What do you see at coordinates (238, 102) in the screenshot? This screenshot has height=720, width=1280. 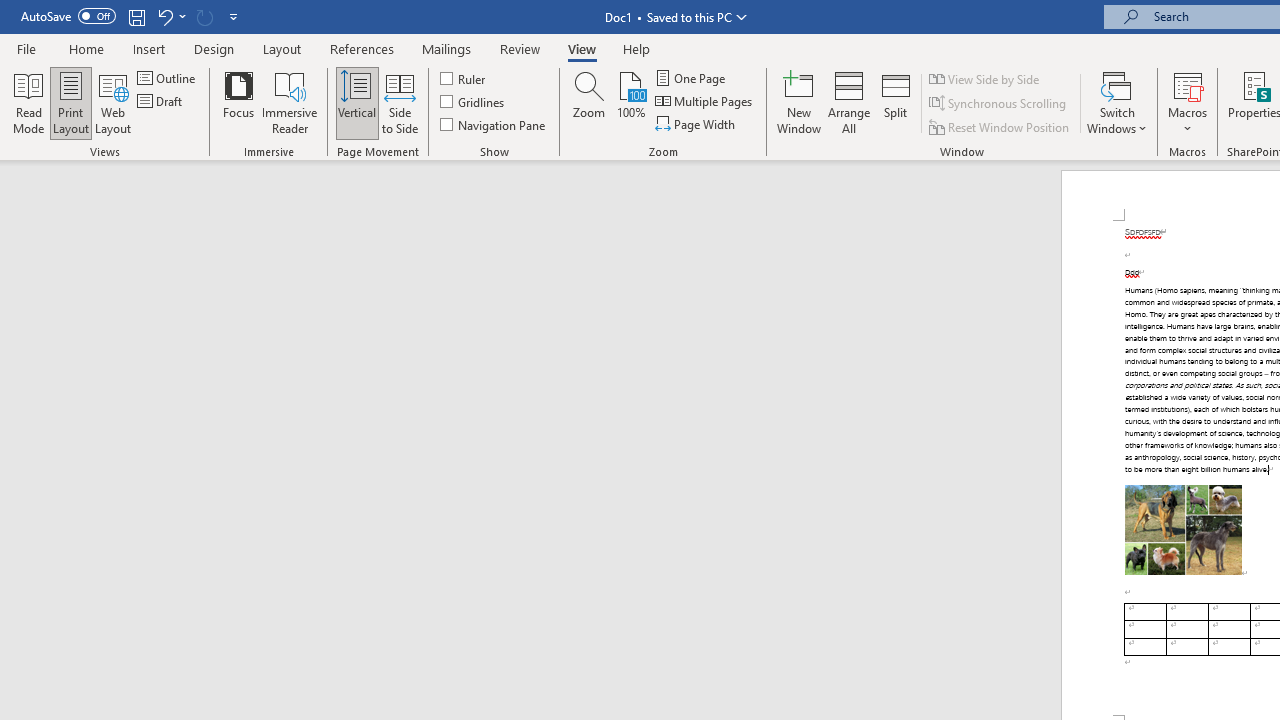 I see `Focus` at bounding box center [238, 102].